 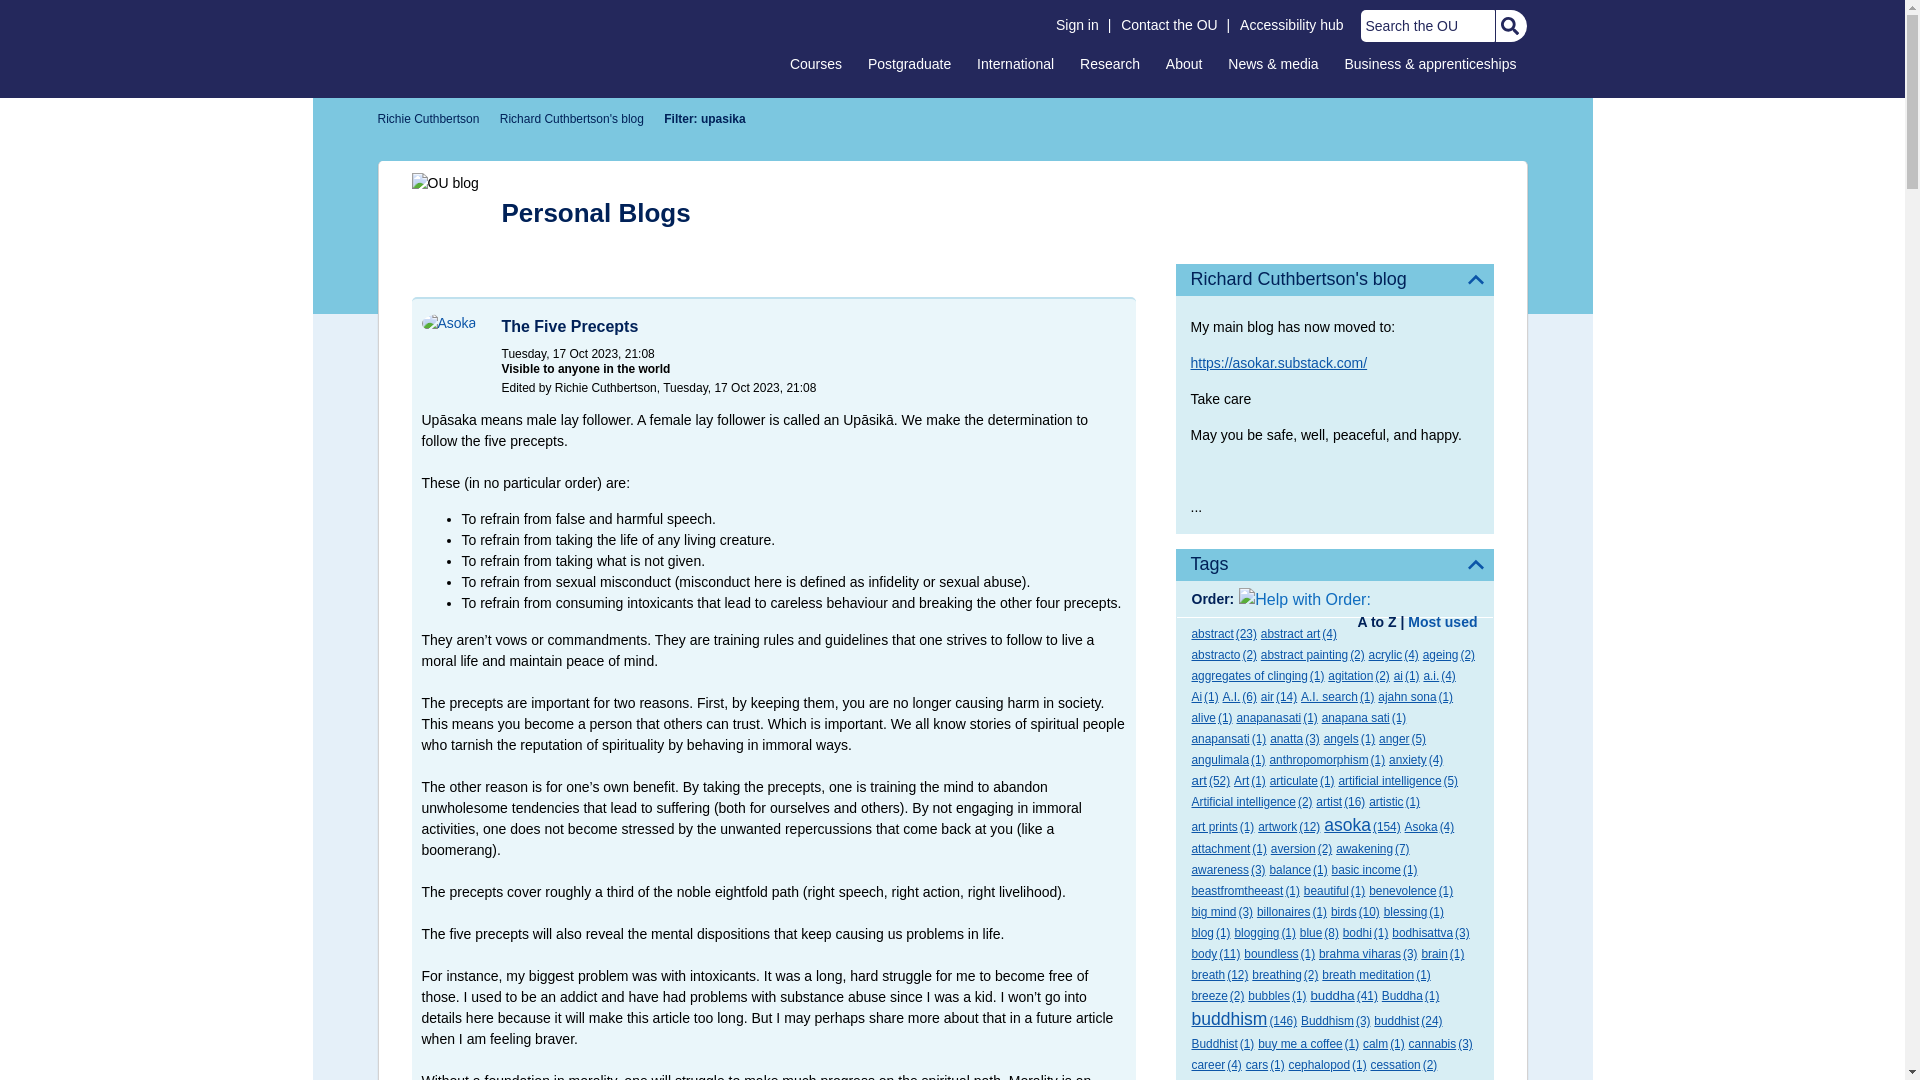 I want to click on Postgraduate, so click(x=908, y=63).